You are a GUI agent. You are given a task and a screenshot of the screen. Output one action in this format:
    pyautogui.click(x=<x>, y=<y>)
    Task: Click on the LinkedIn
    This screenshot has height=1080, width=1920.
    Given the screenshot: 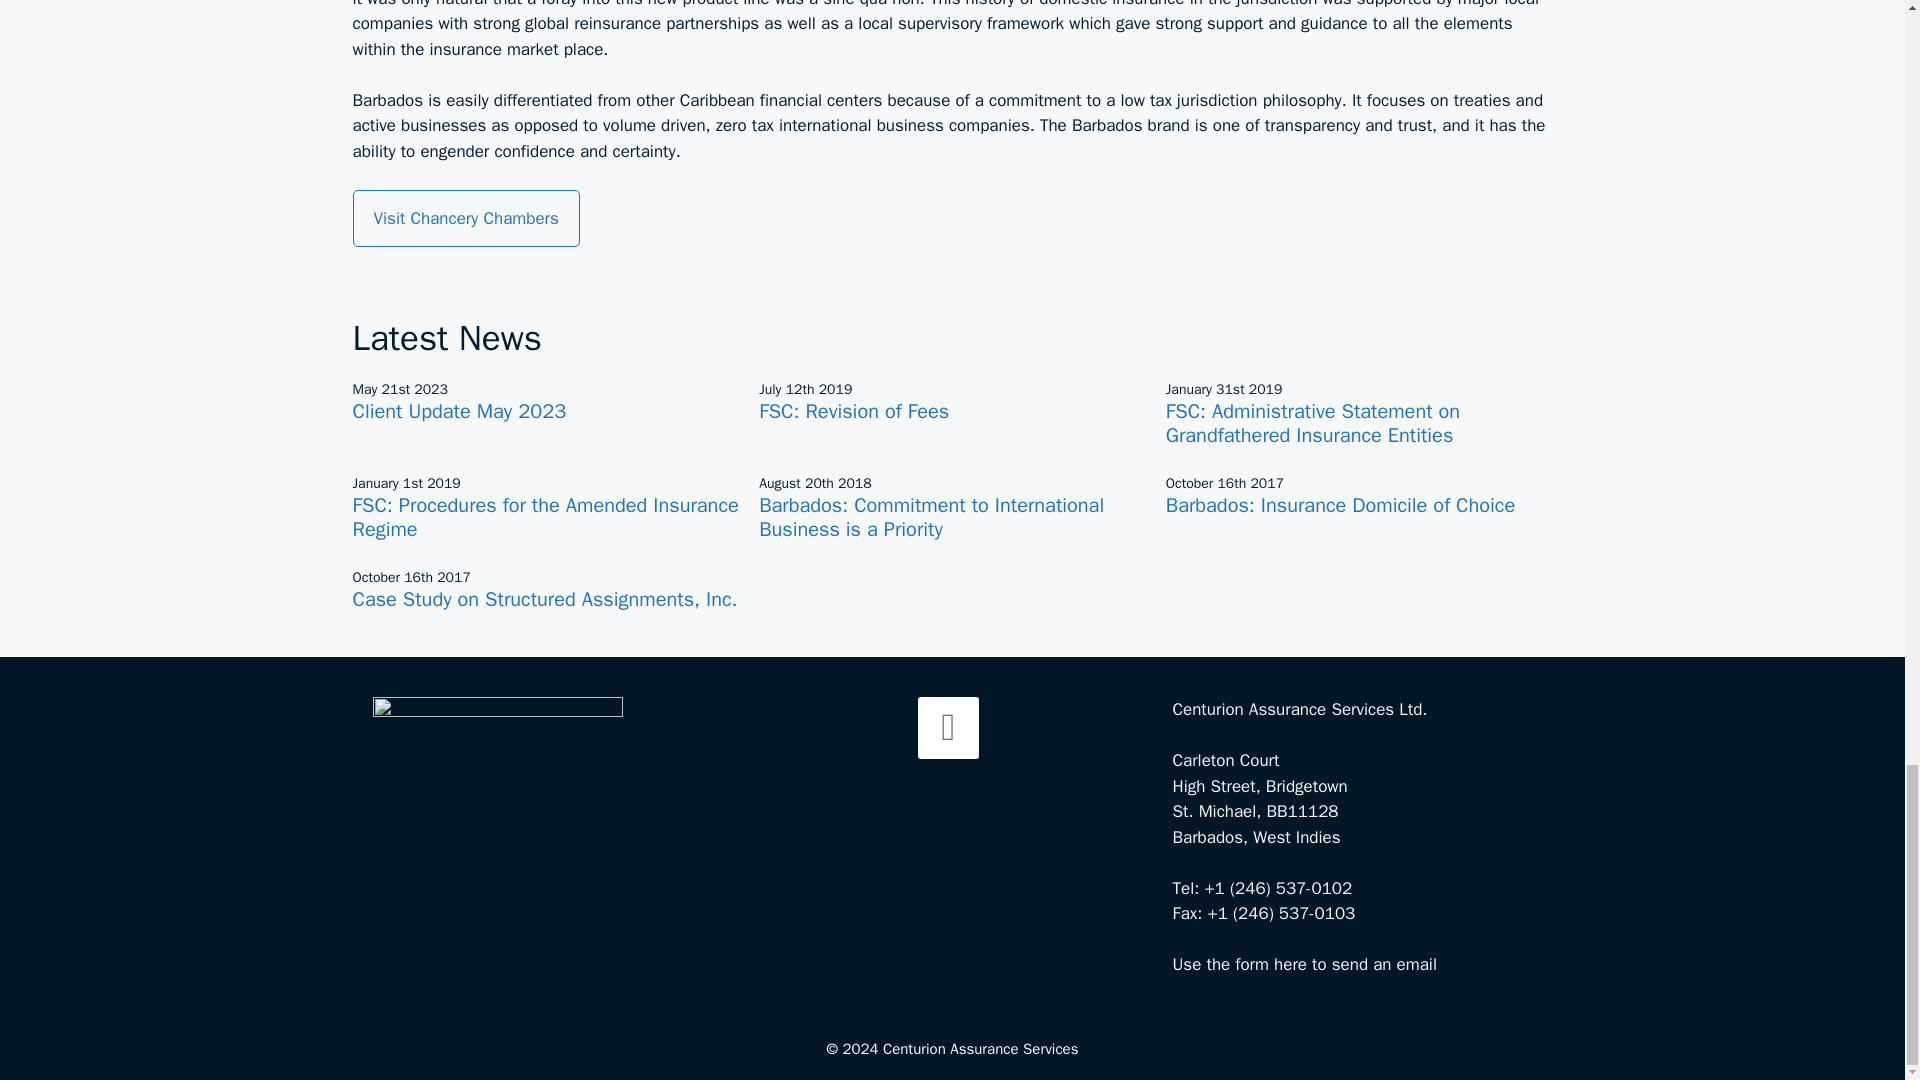 What is the action you would take?
    pyautogui.click(x=948, y=728)
    